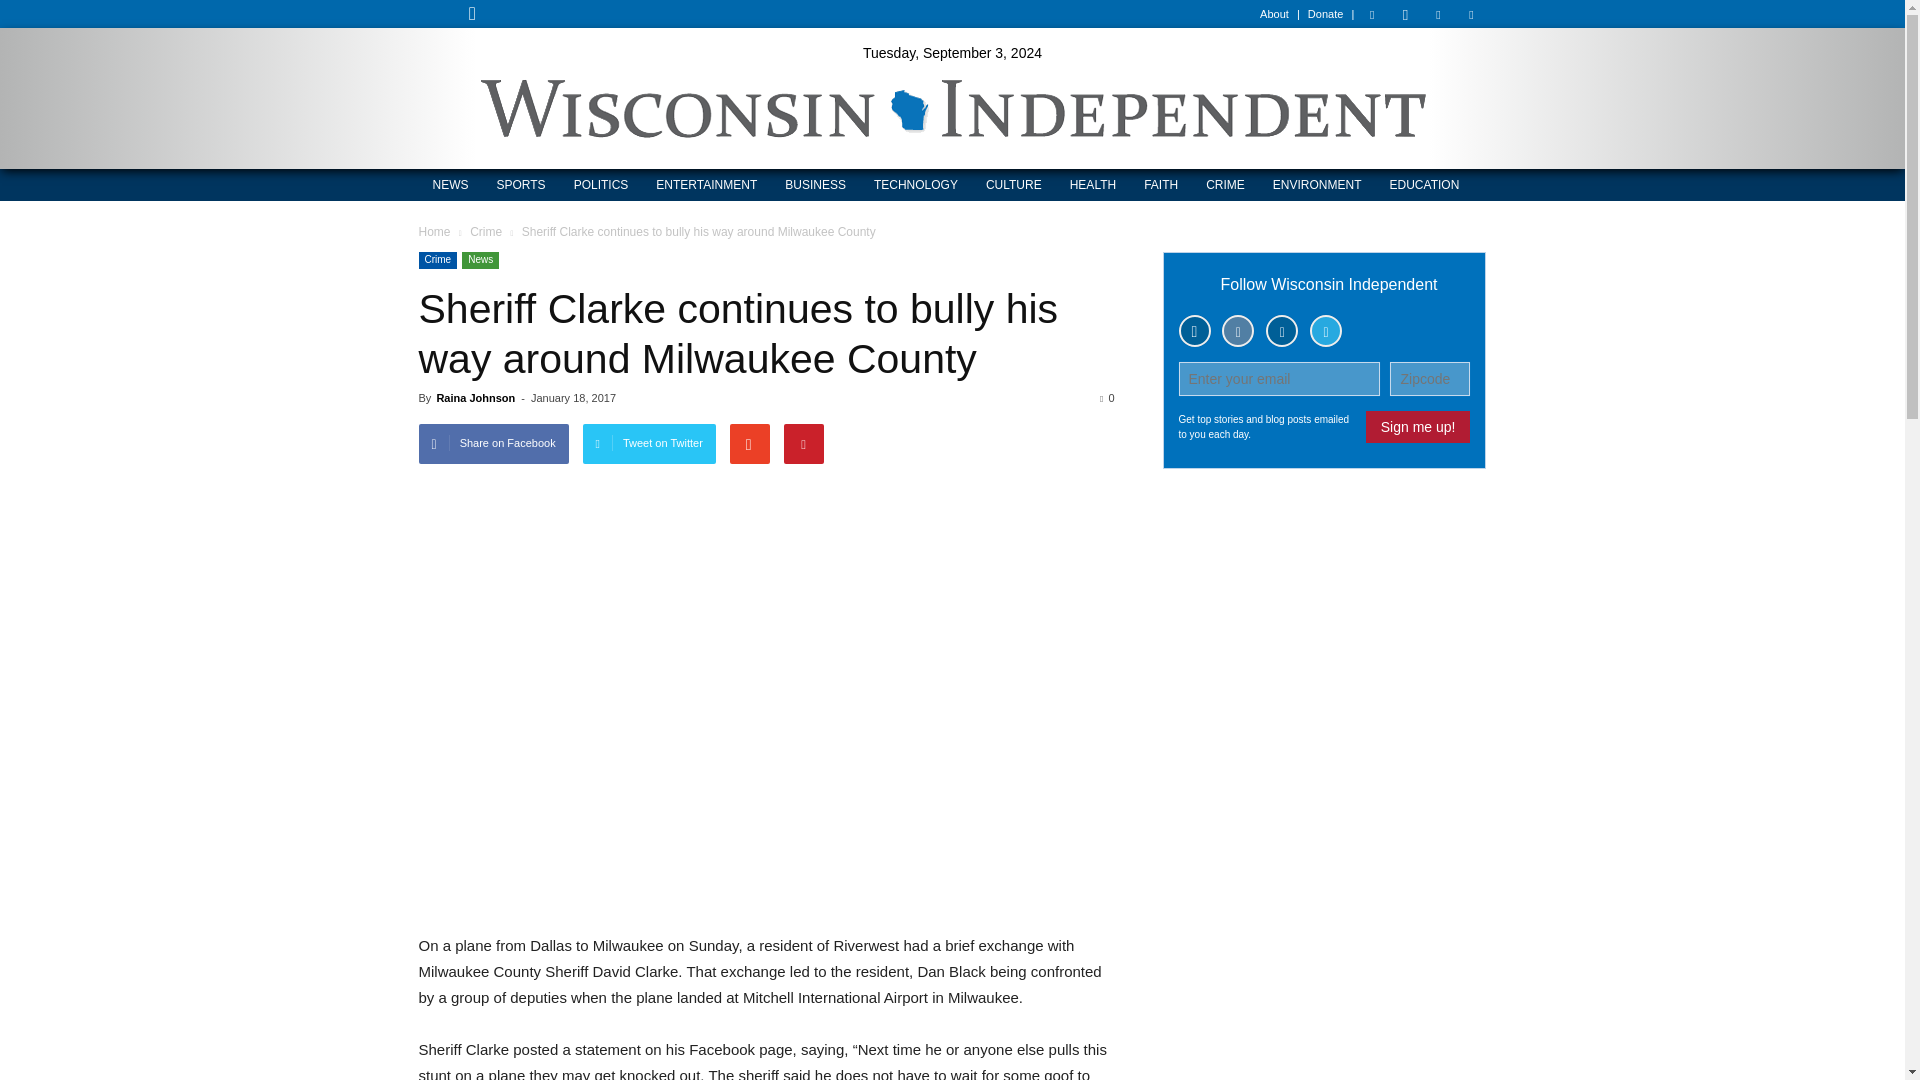 The width and height of the screenshot is (1920, 1080). Describe the element at coordinates (1274, 14) in the screenshot. I see `About` at that location.